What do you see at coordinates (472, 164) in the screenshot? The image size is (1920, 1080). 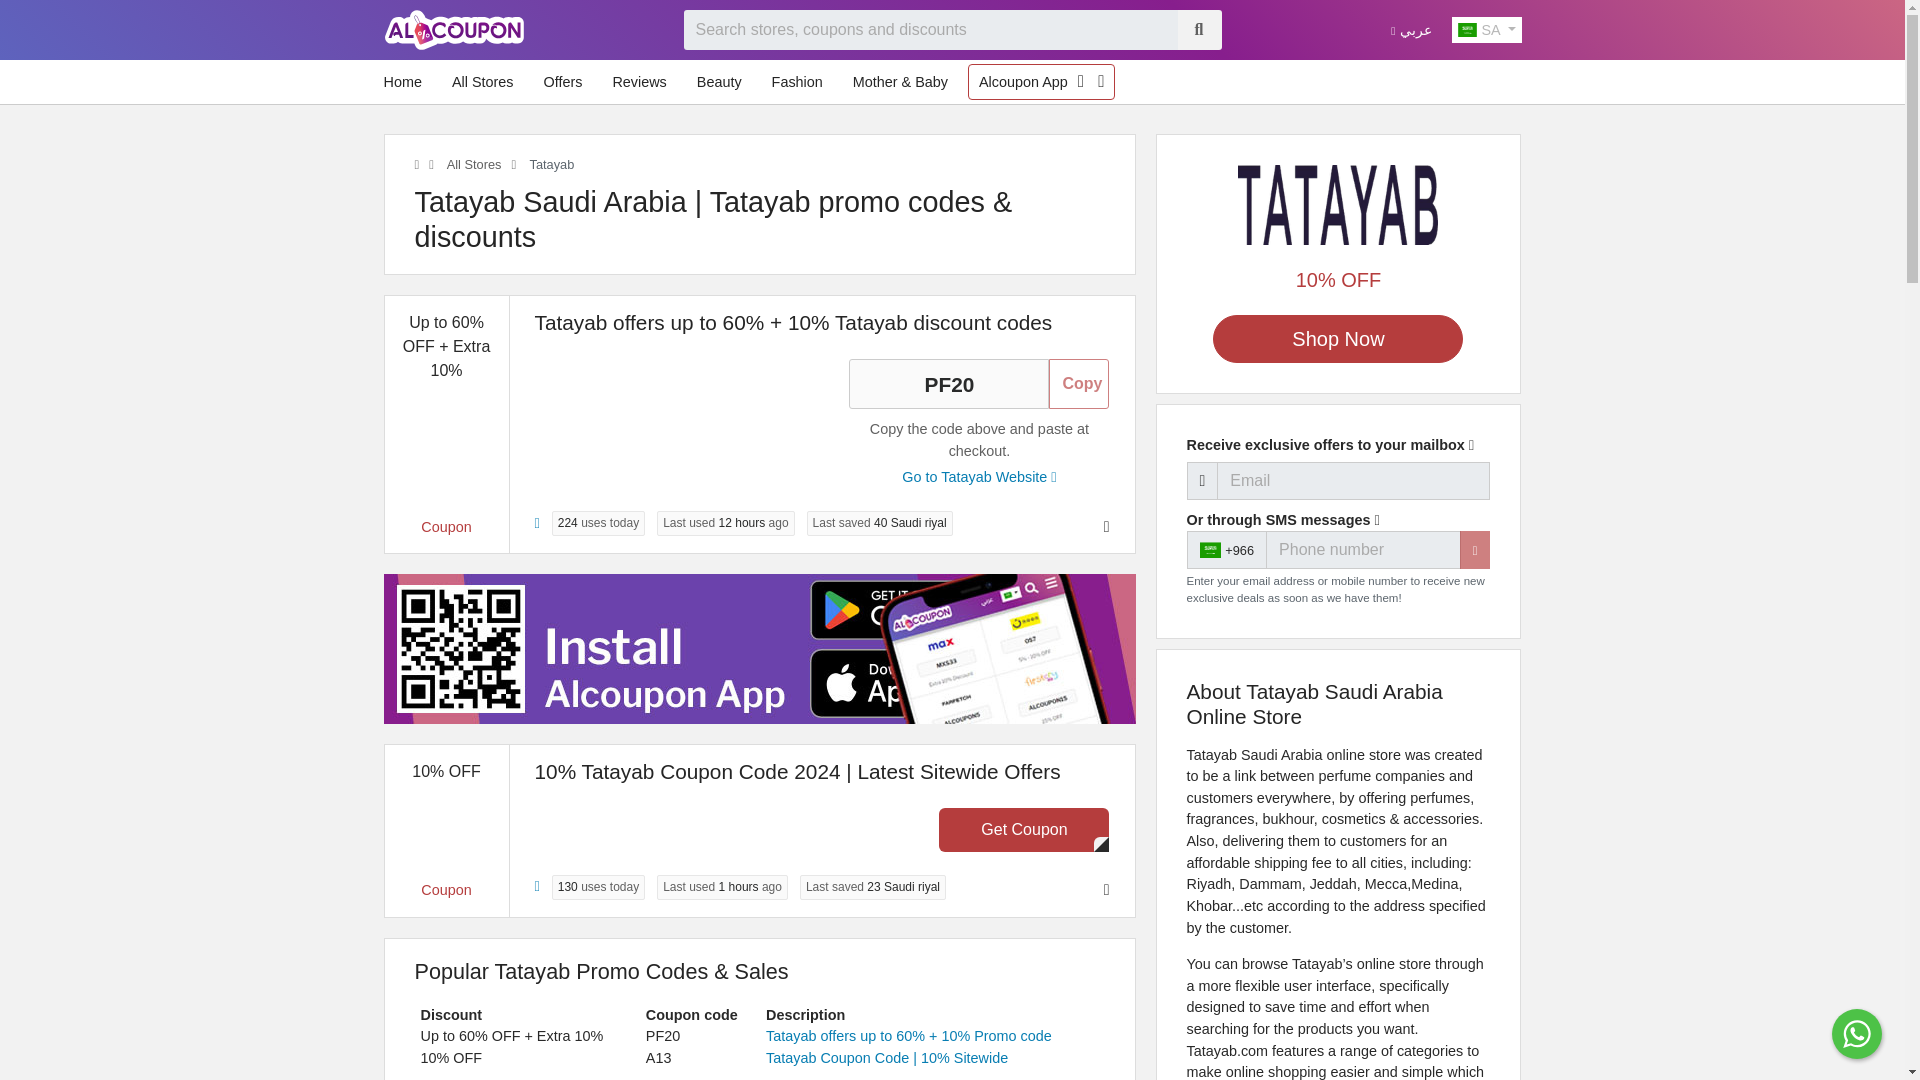 I see `All Stores` at bounding box center [472, 164].